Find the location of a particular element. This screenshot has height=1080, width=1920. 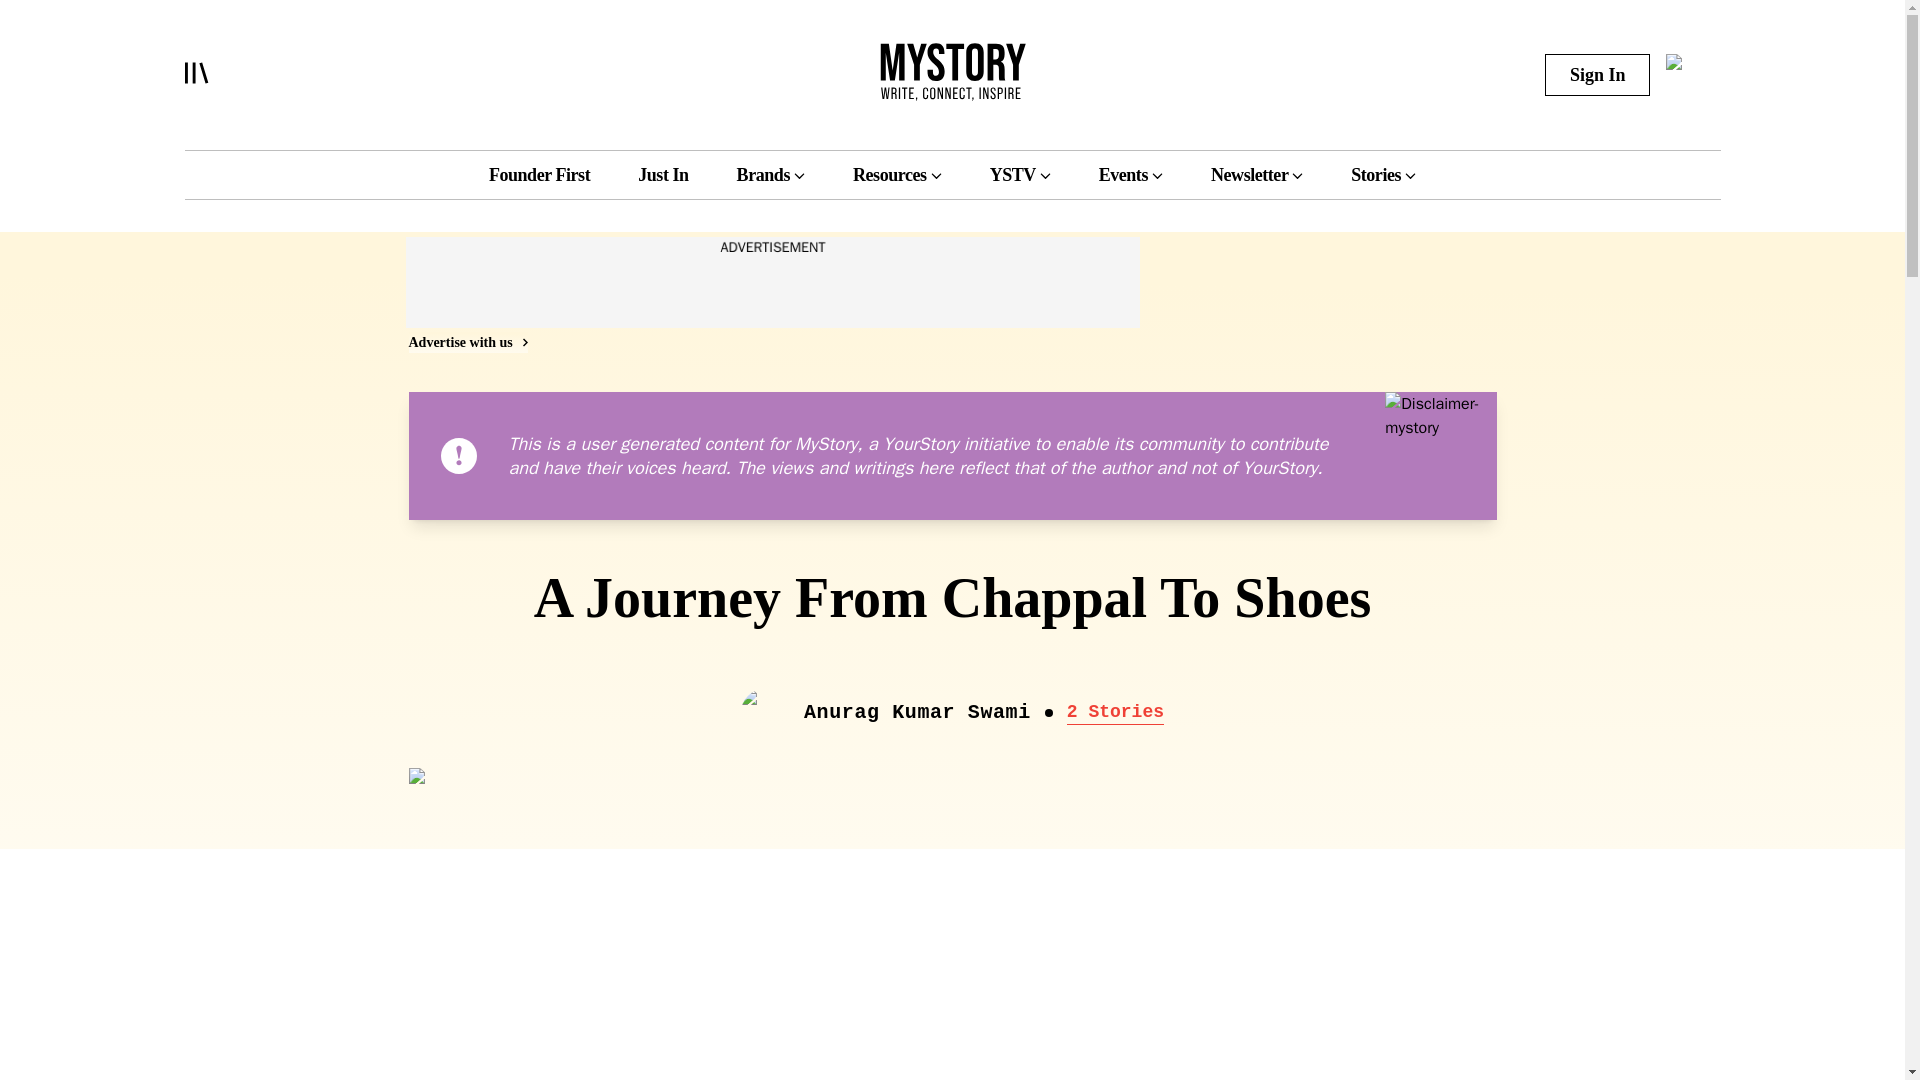

2 Stories is located at coordinates (1115, 711).